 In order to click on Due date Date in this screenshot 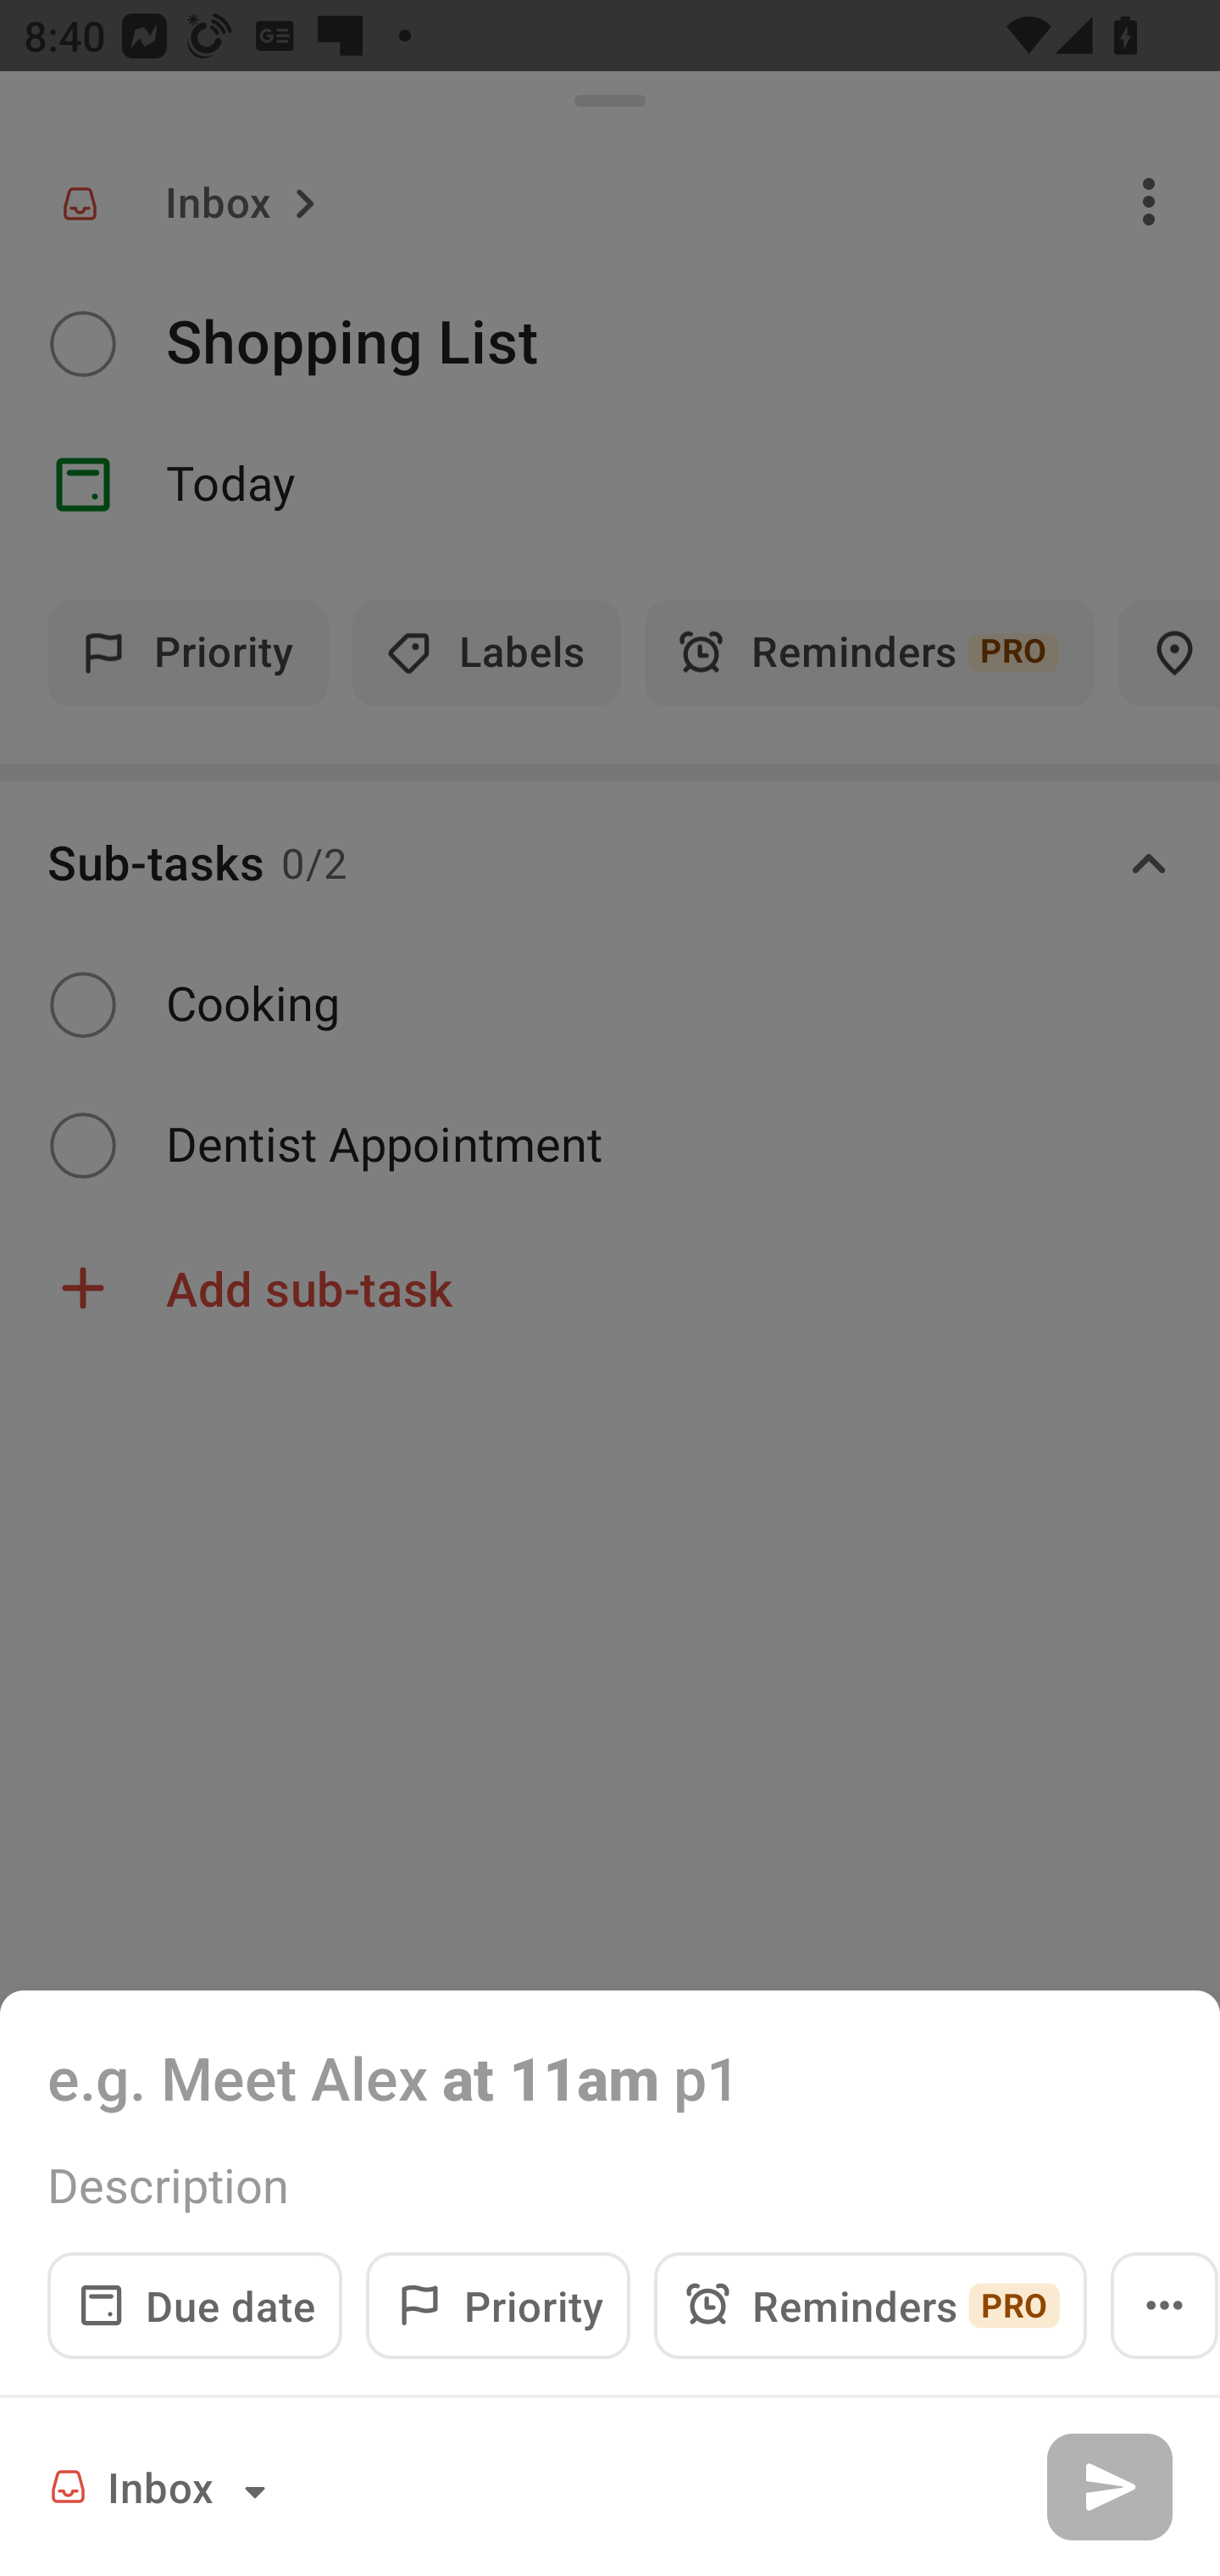, I will do `click(195, 2305)`.